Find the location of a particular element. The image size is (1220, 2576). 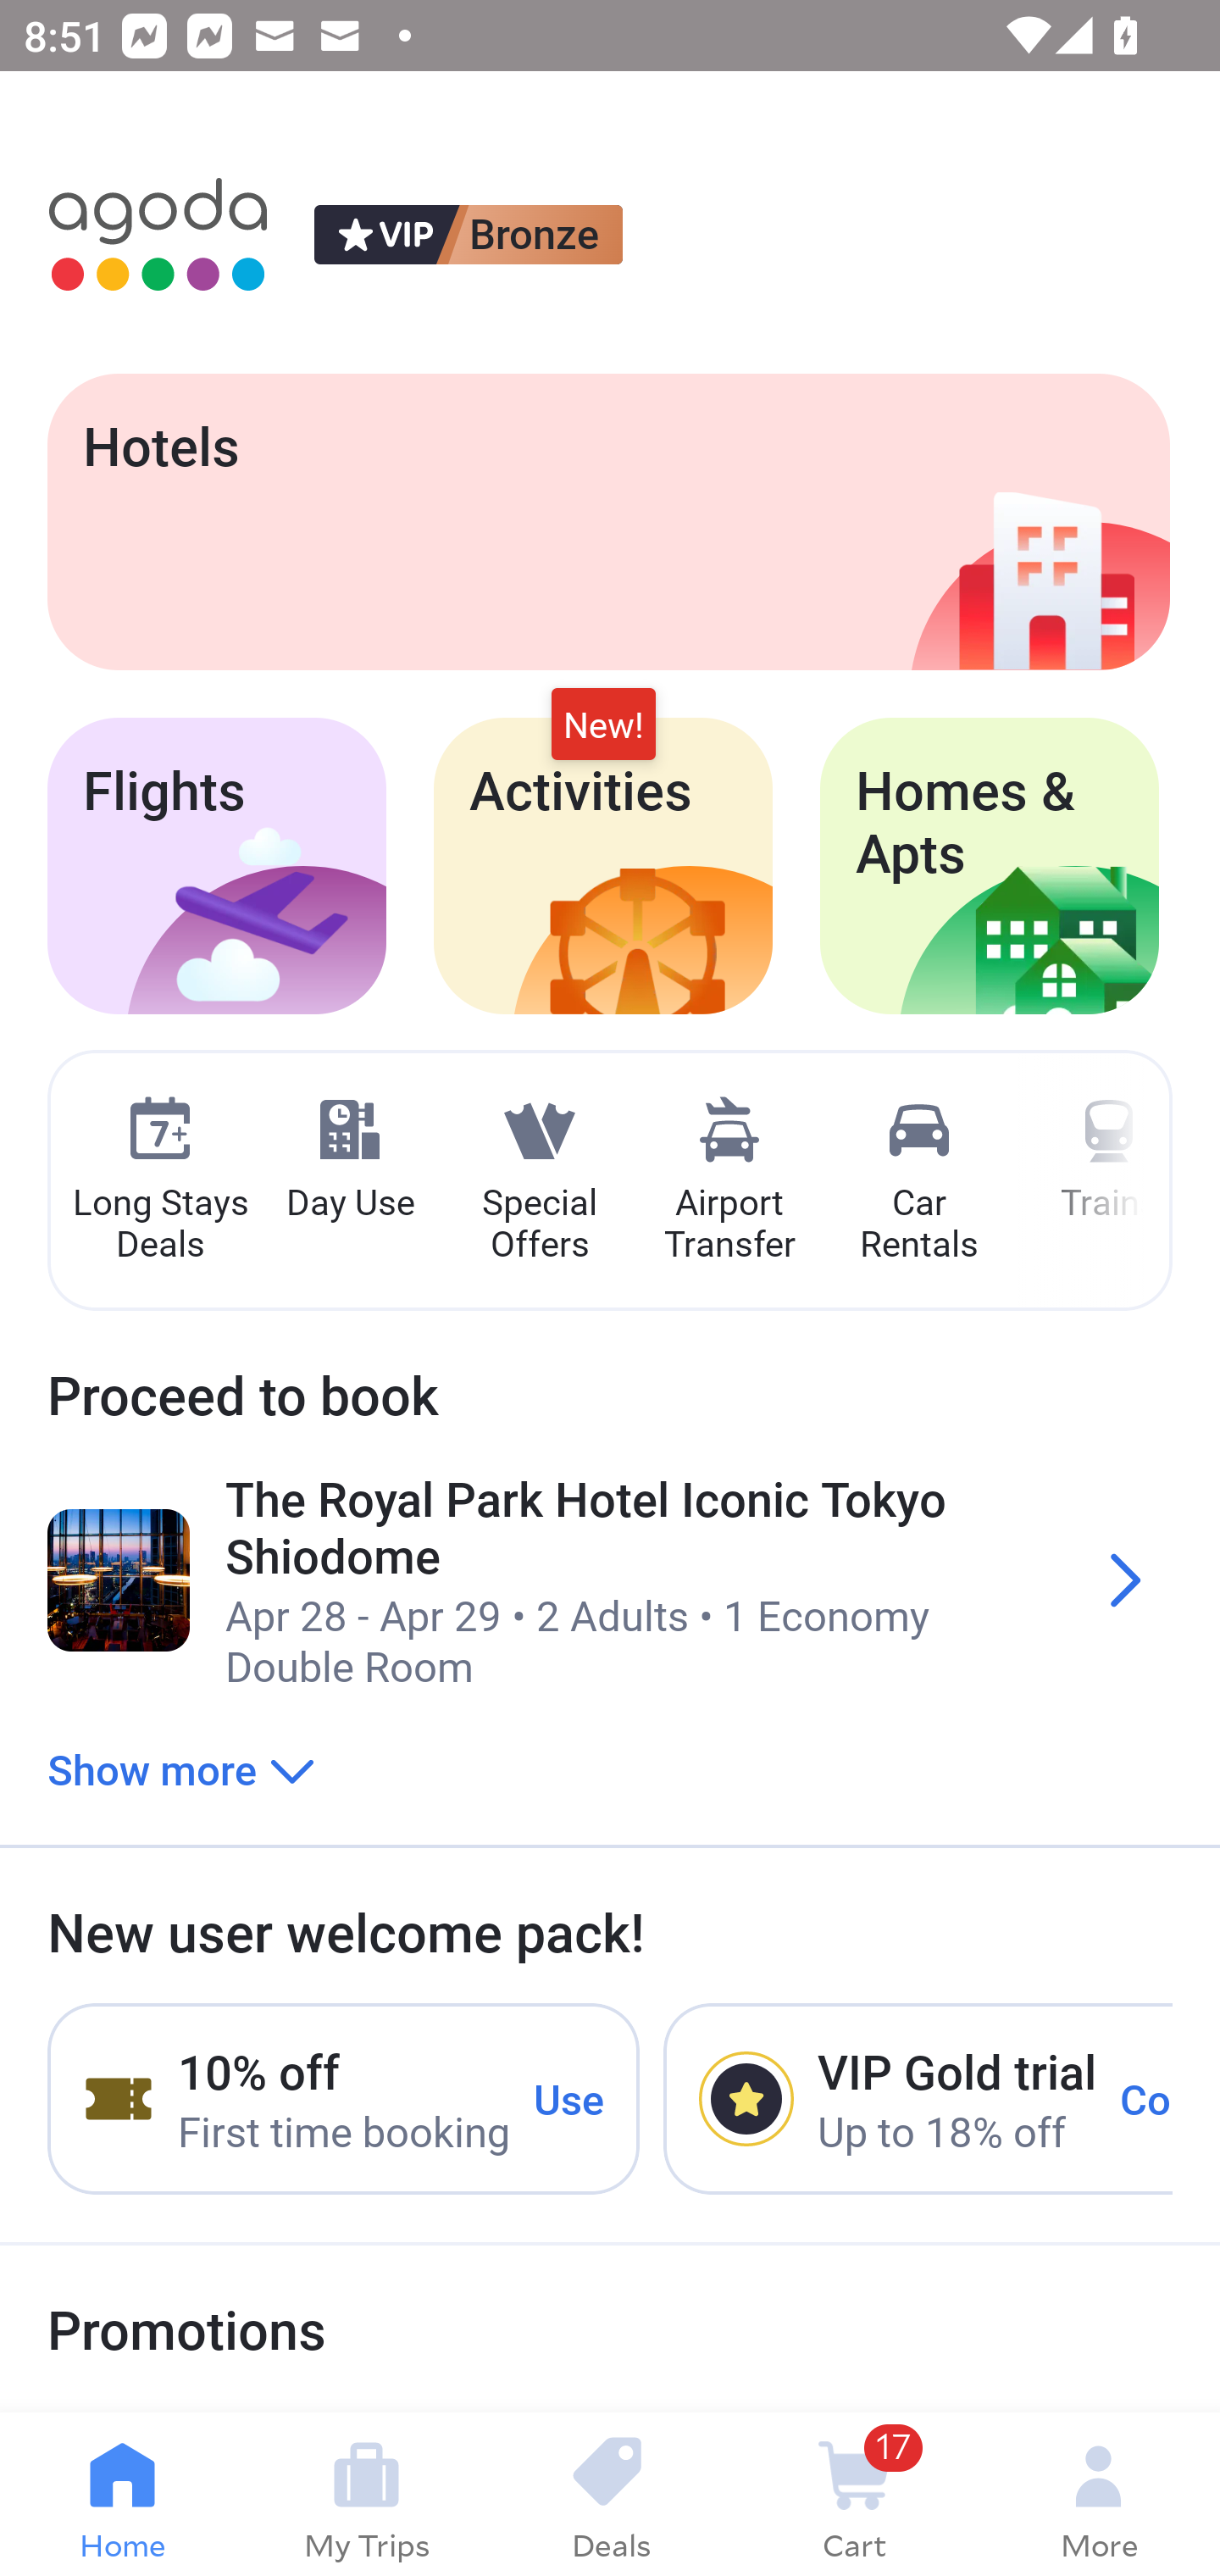

Home is located at coordinates (122, 2495).